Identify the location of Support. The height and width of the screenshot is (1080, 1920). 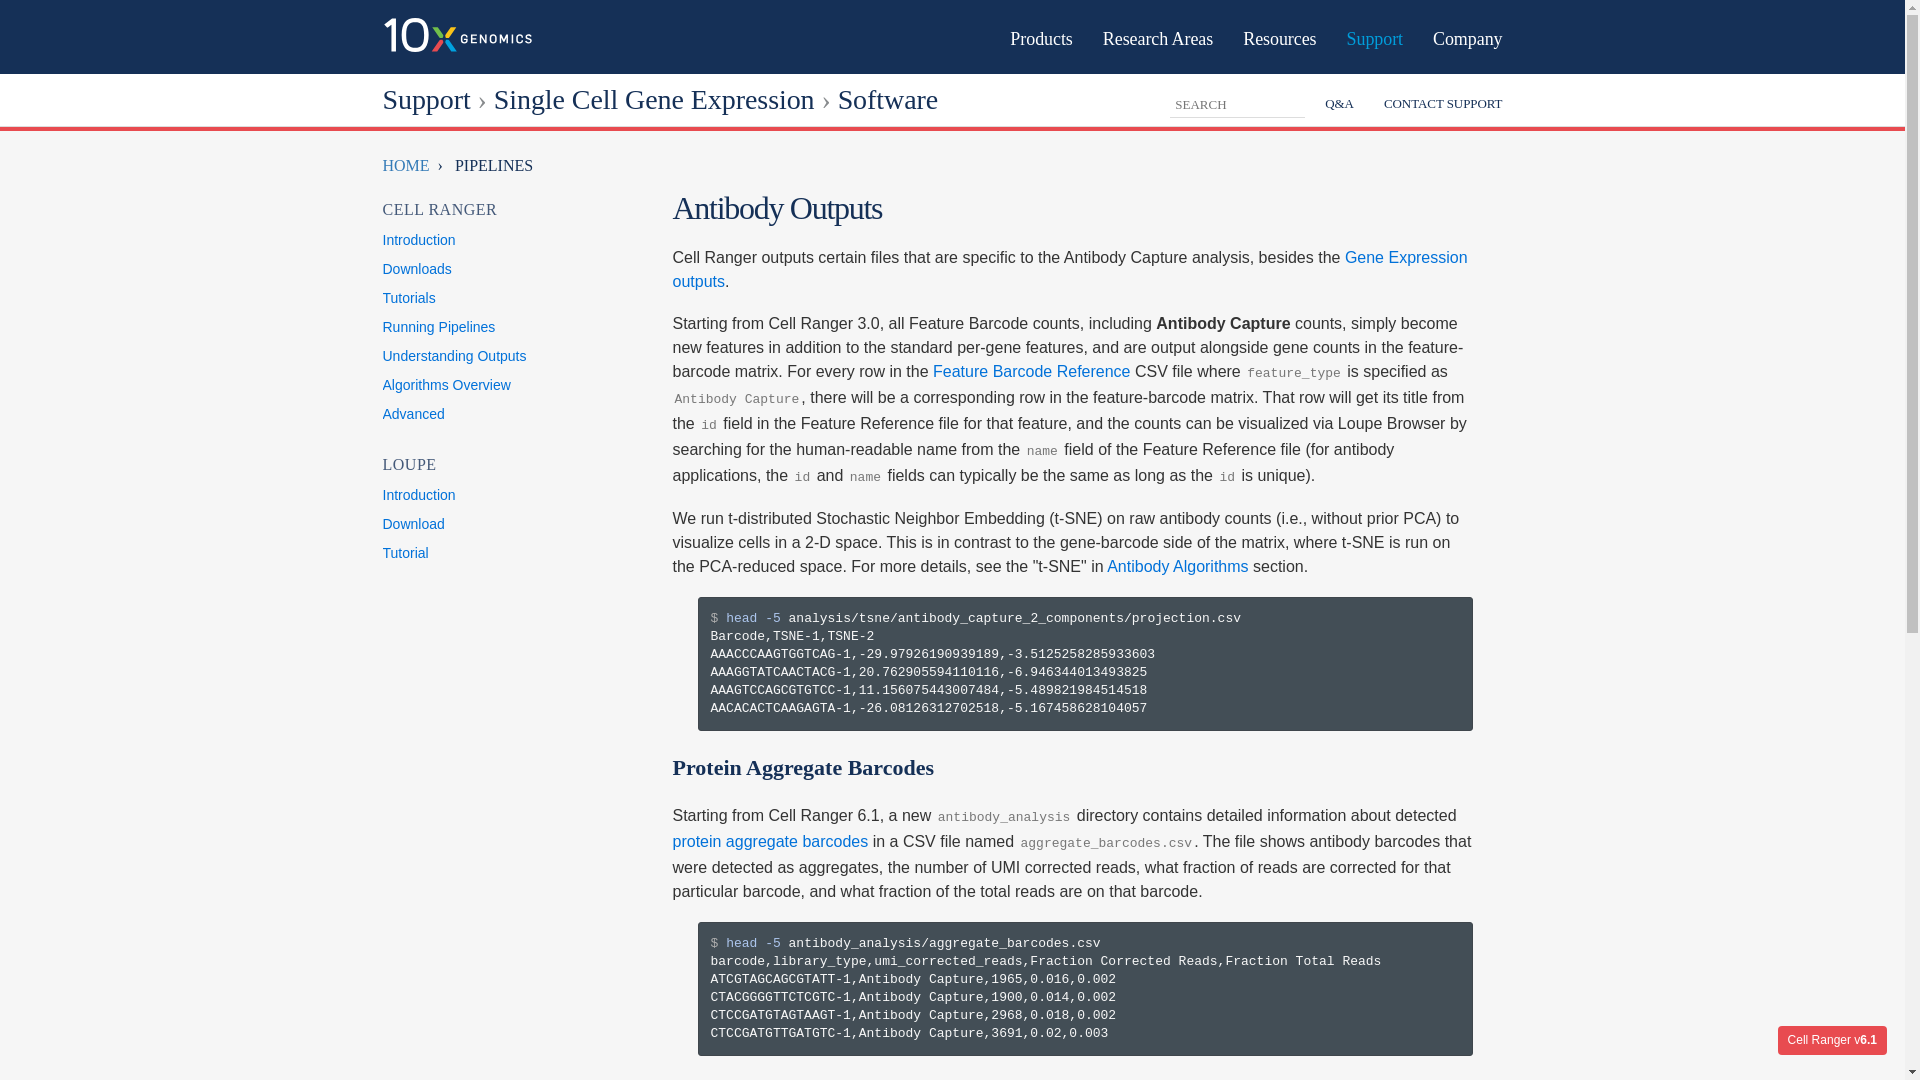
(426, 99).